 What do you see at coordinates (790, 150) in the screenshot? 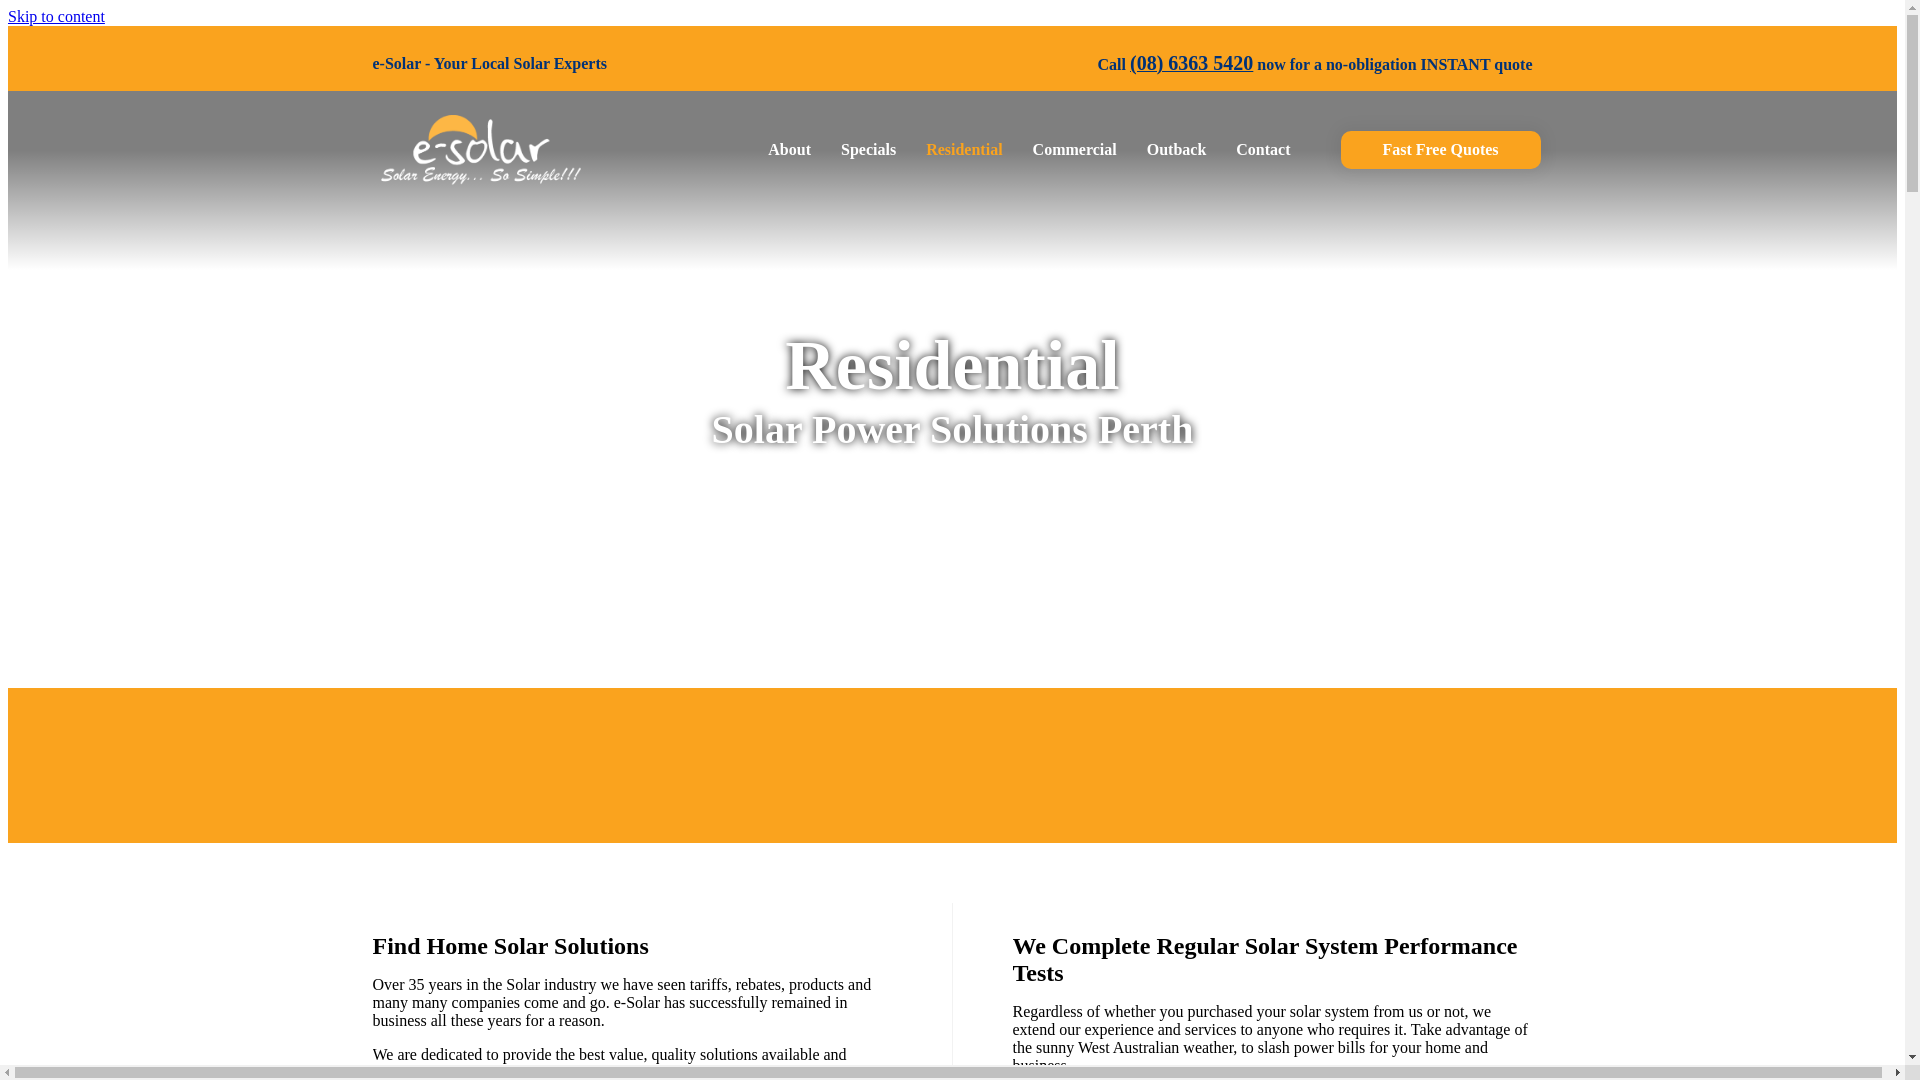
I see `About` at bounding box center [790, 150].